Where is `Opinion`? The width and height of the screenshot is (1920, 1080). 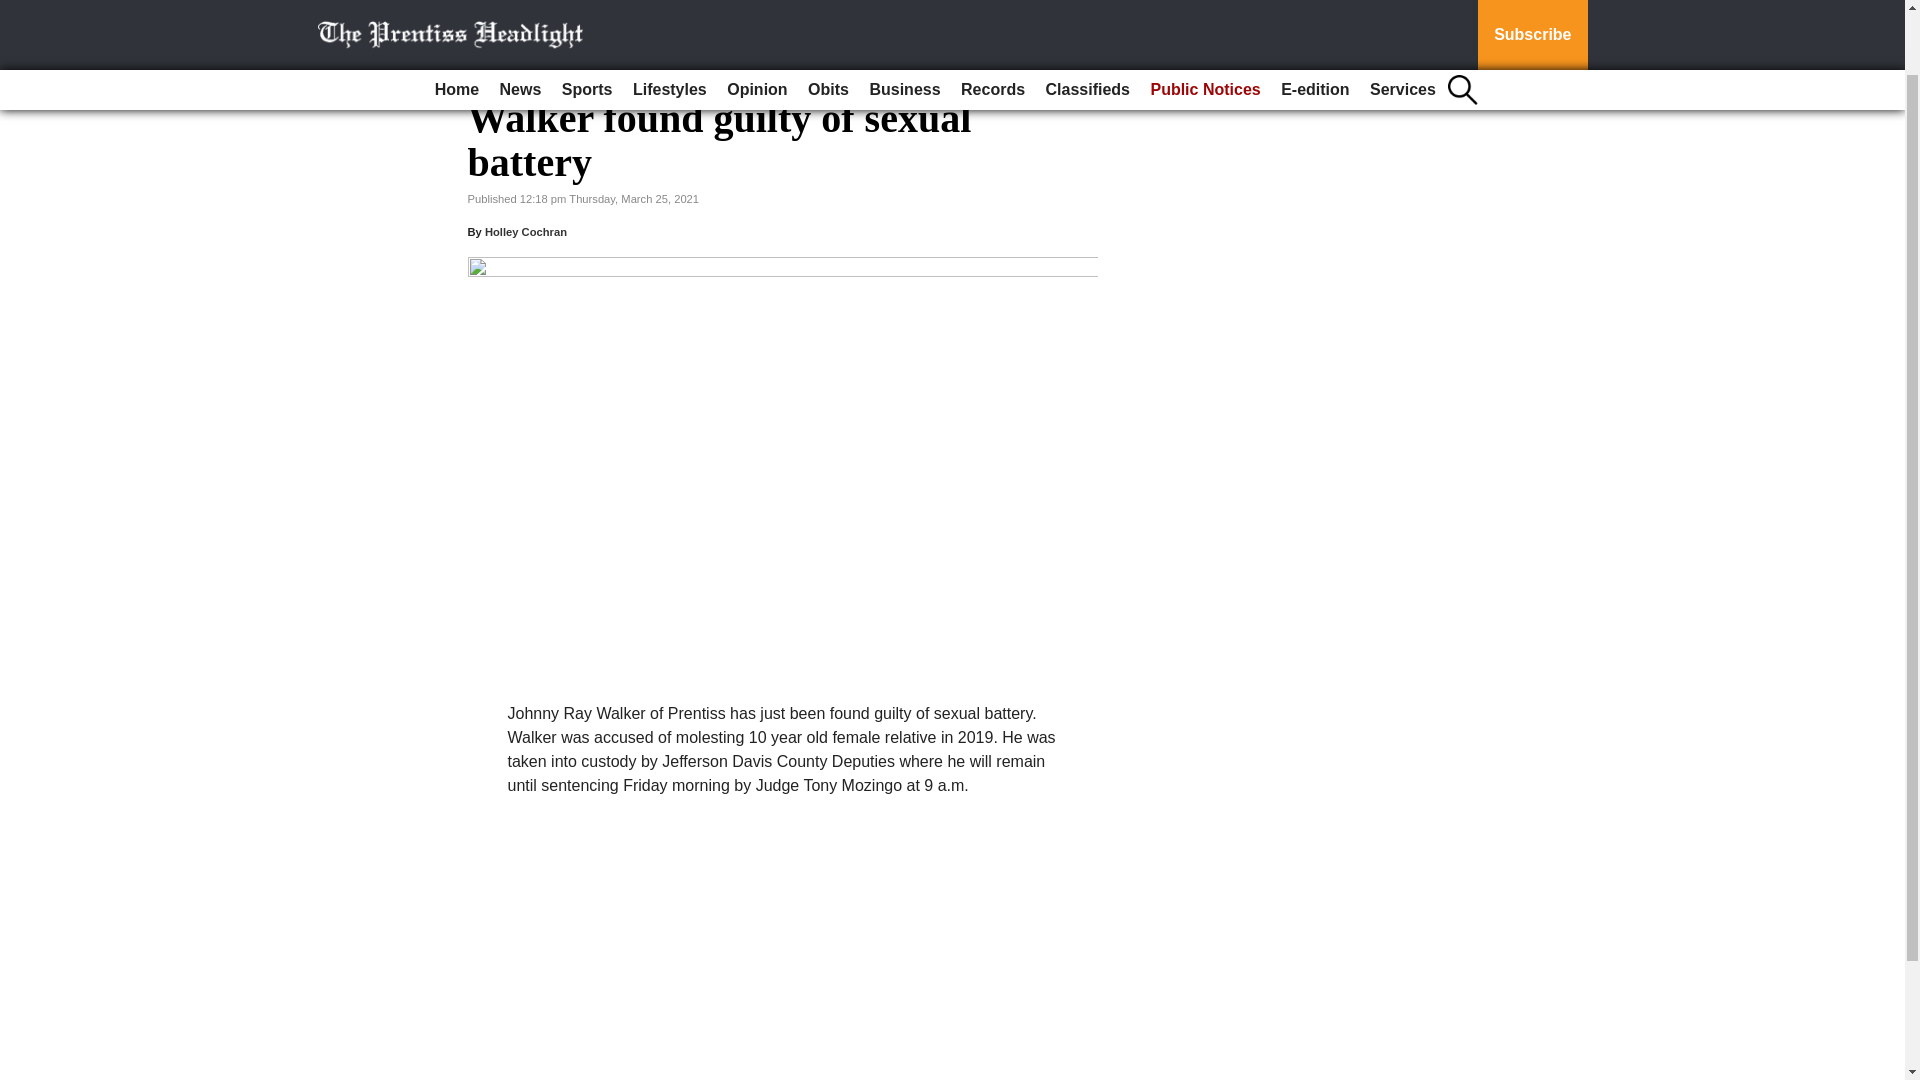
Opinion is located at coordinates (756, 18).